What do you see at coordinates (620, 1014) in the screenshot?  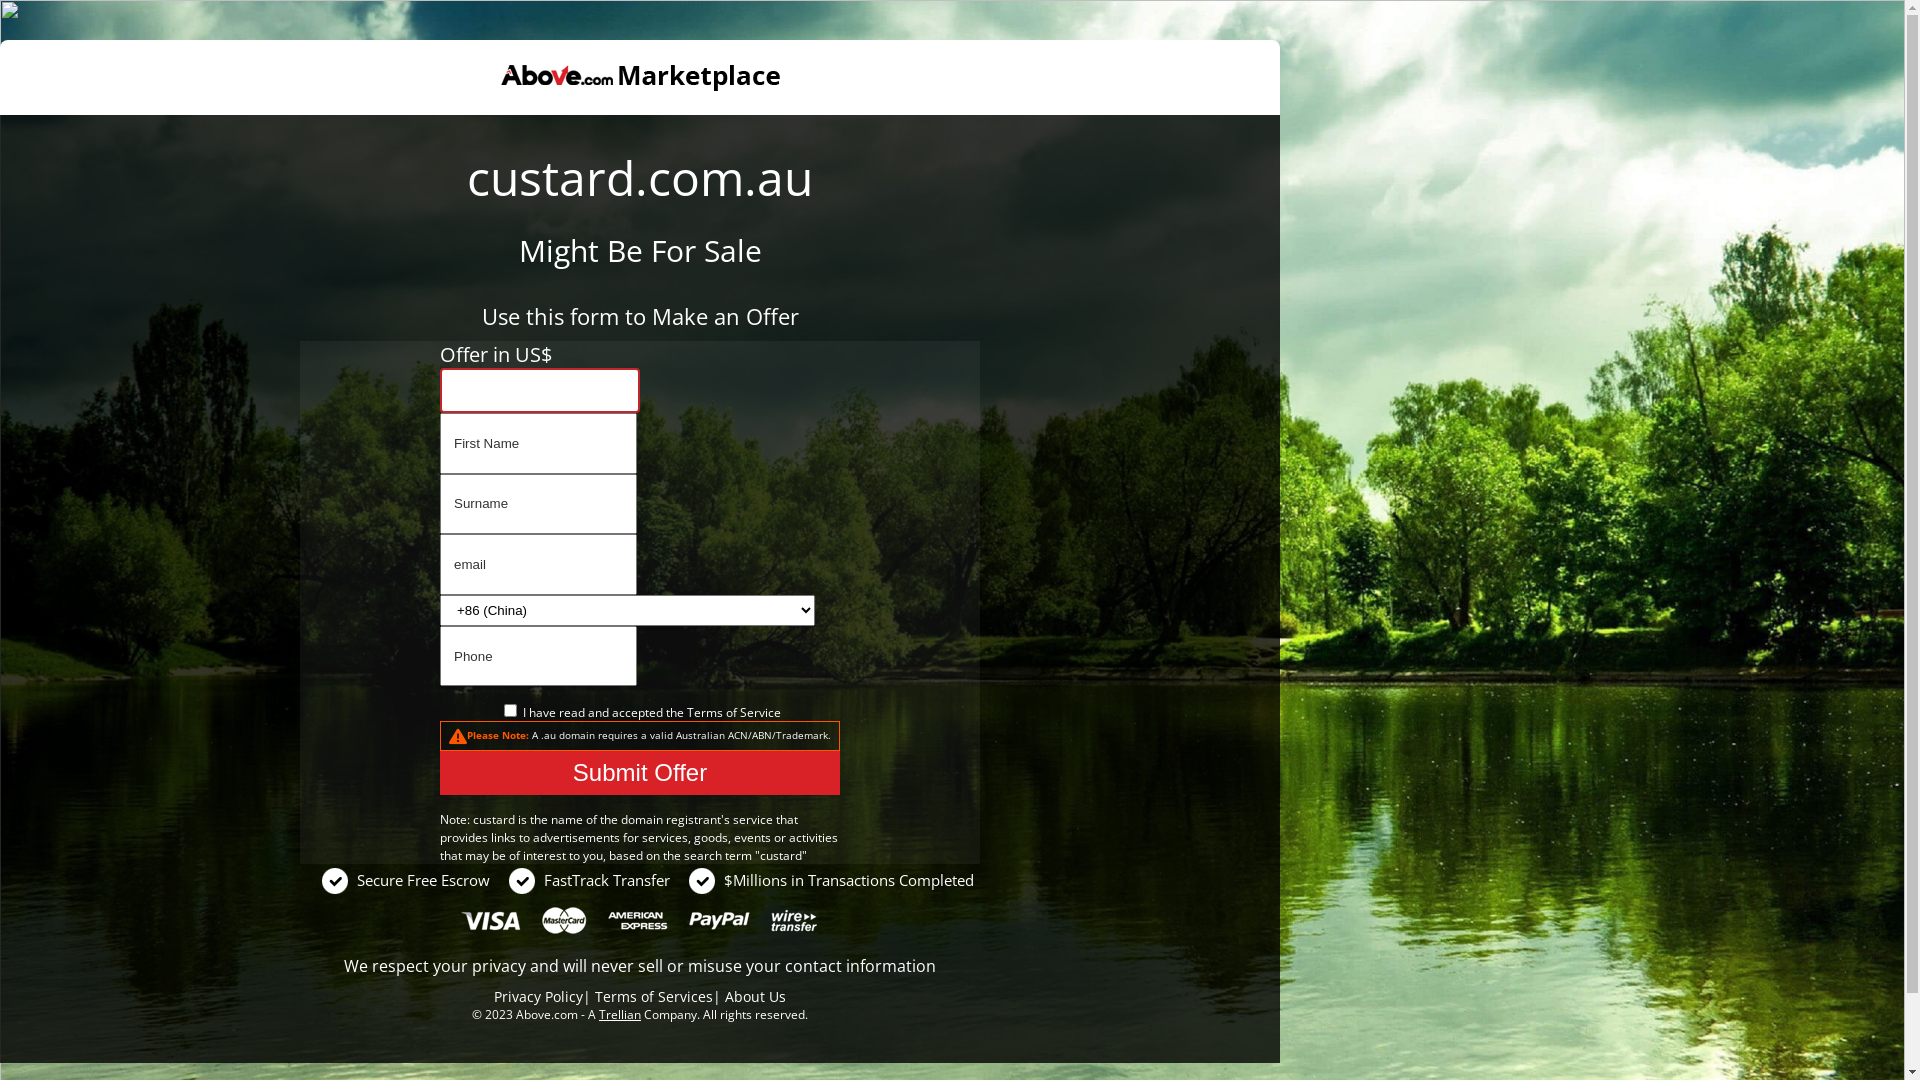 I see `Trellian` at bounding box center [620, 1014].